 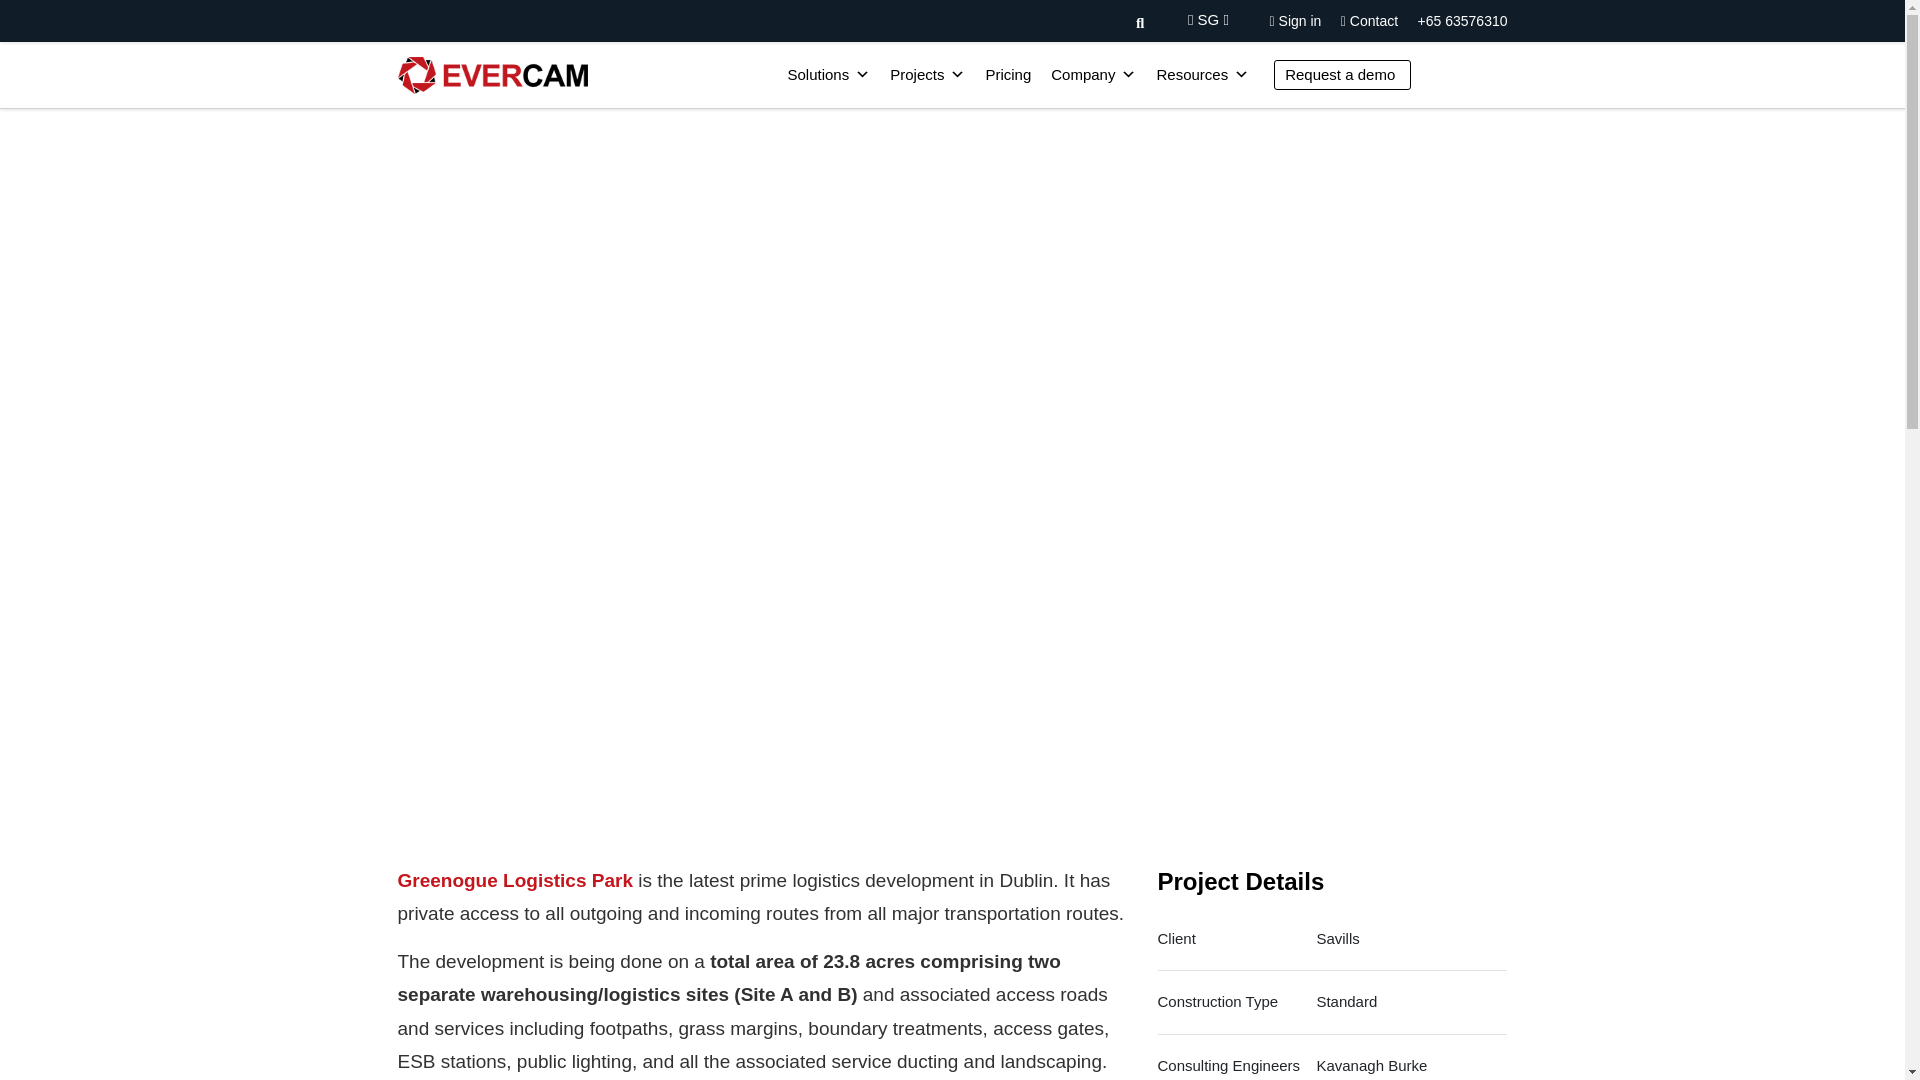 I want to click on Projects, so click(x=927, y=75).